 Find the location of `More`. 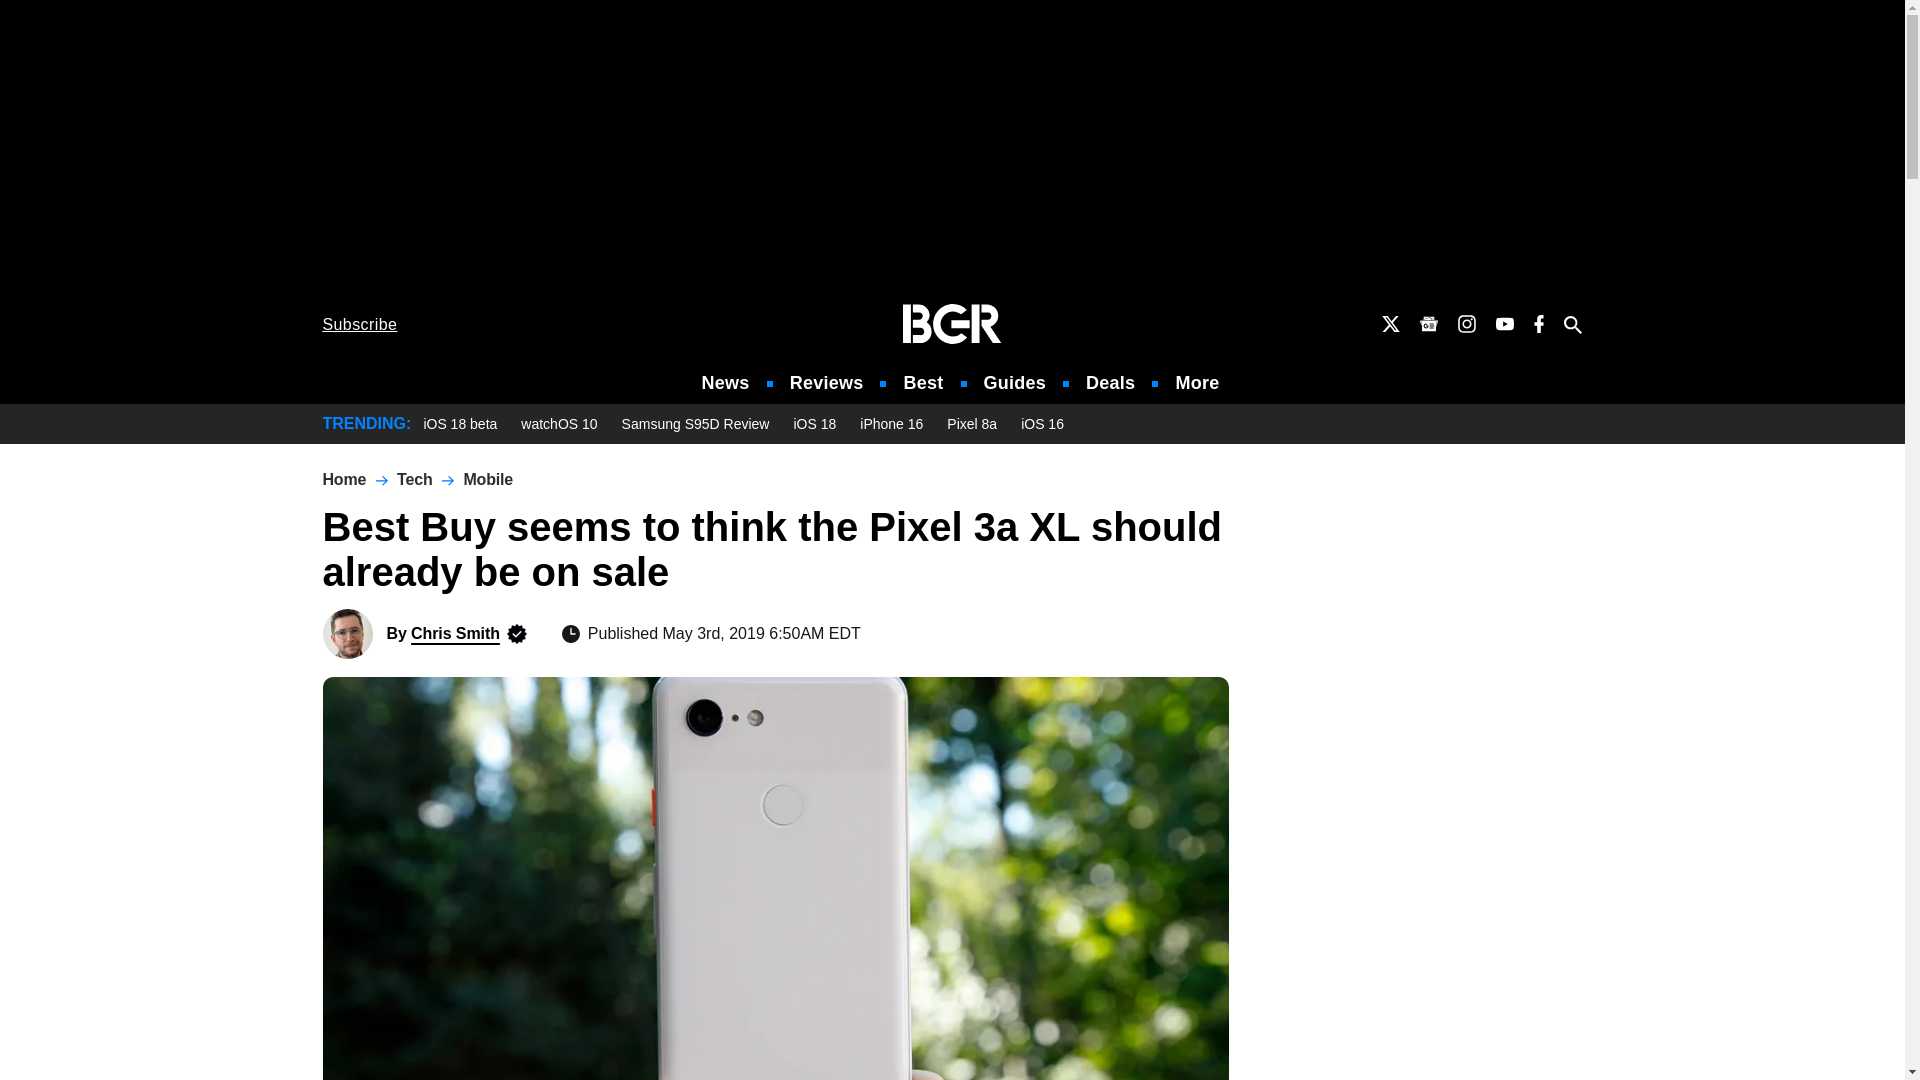

More is located at coordinates (1197, 383).